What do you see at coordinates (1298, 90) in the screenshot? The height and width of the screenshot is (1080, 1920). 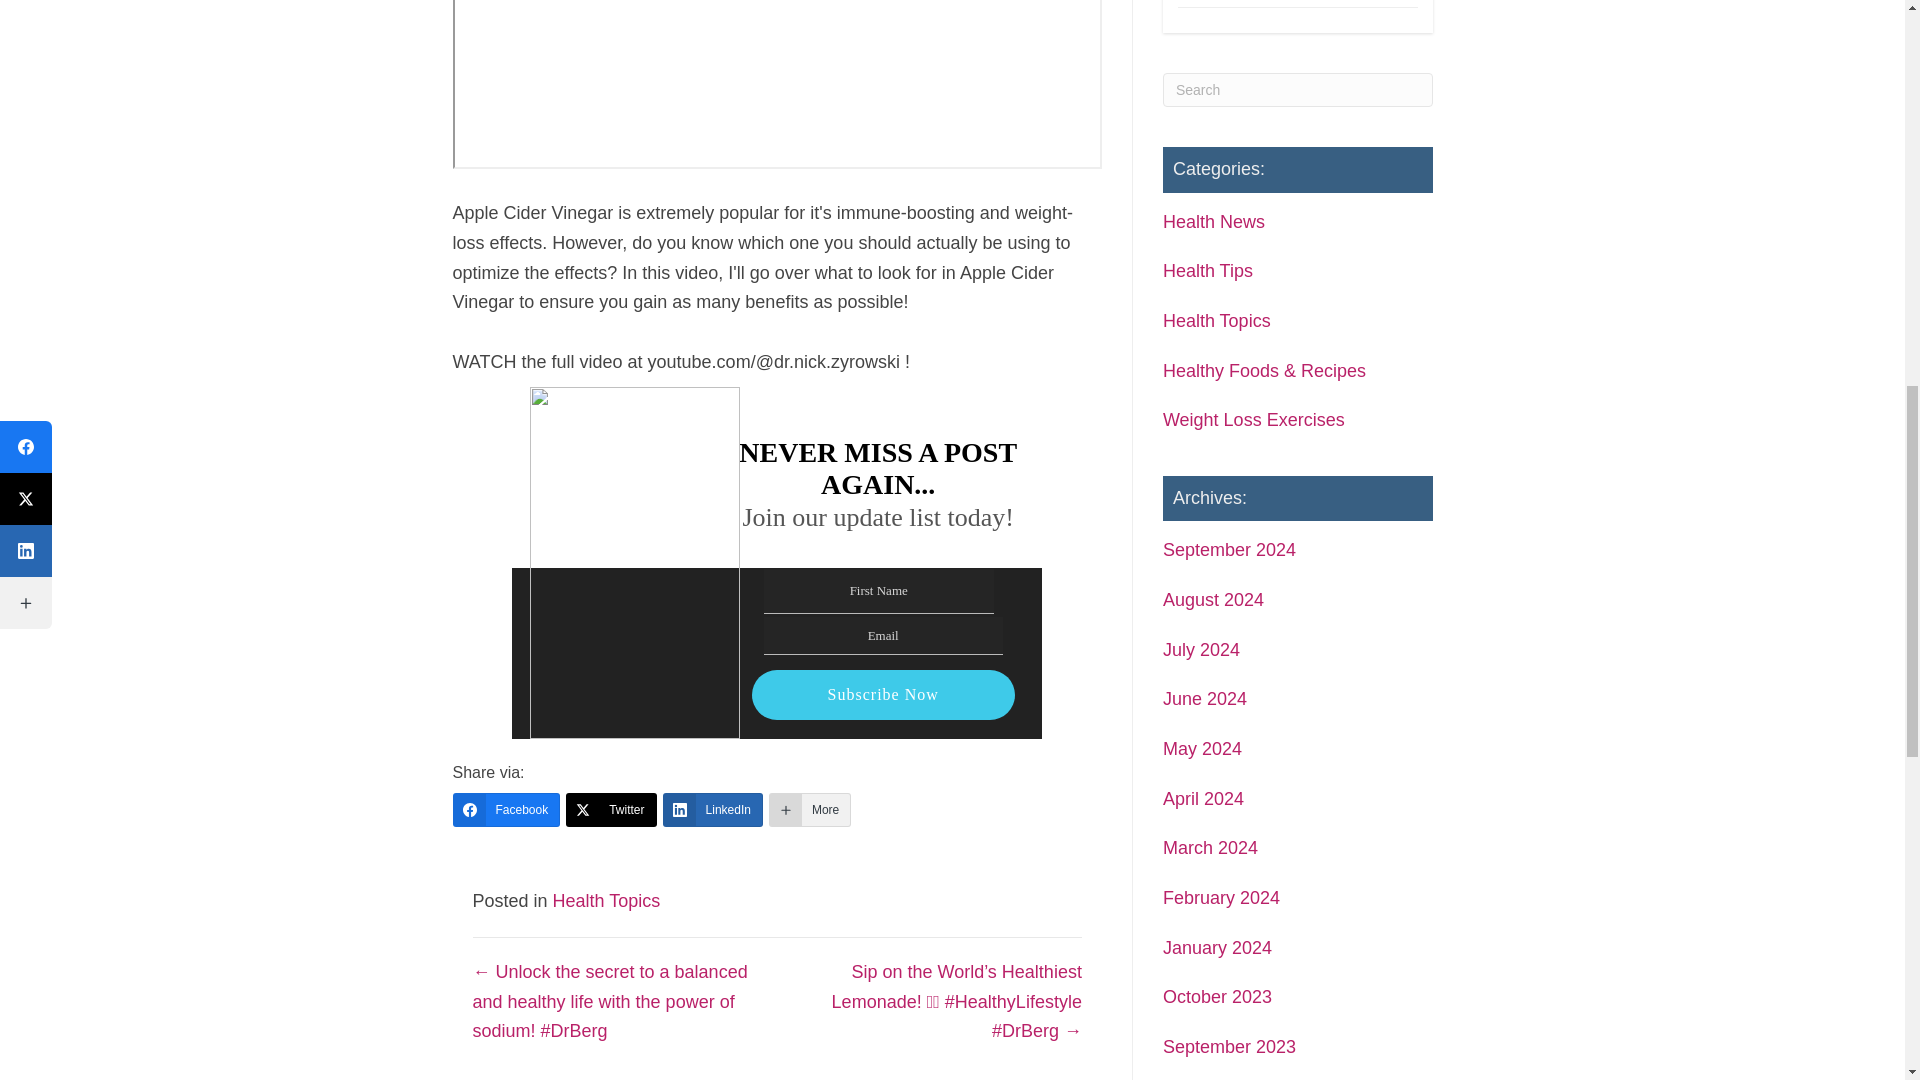 I see `Type and press Enter to search.` at bounding box center [1298, 90].